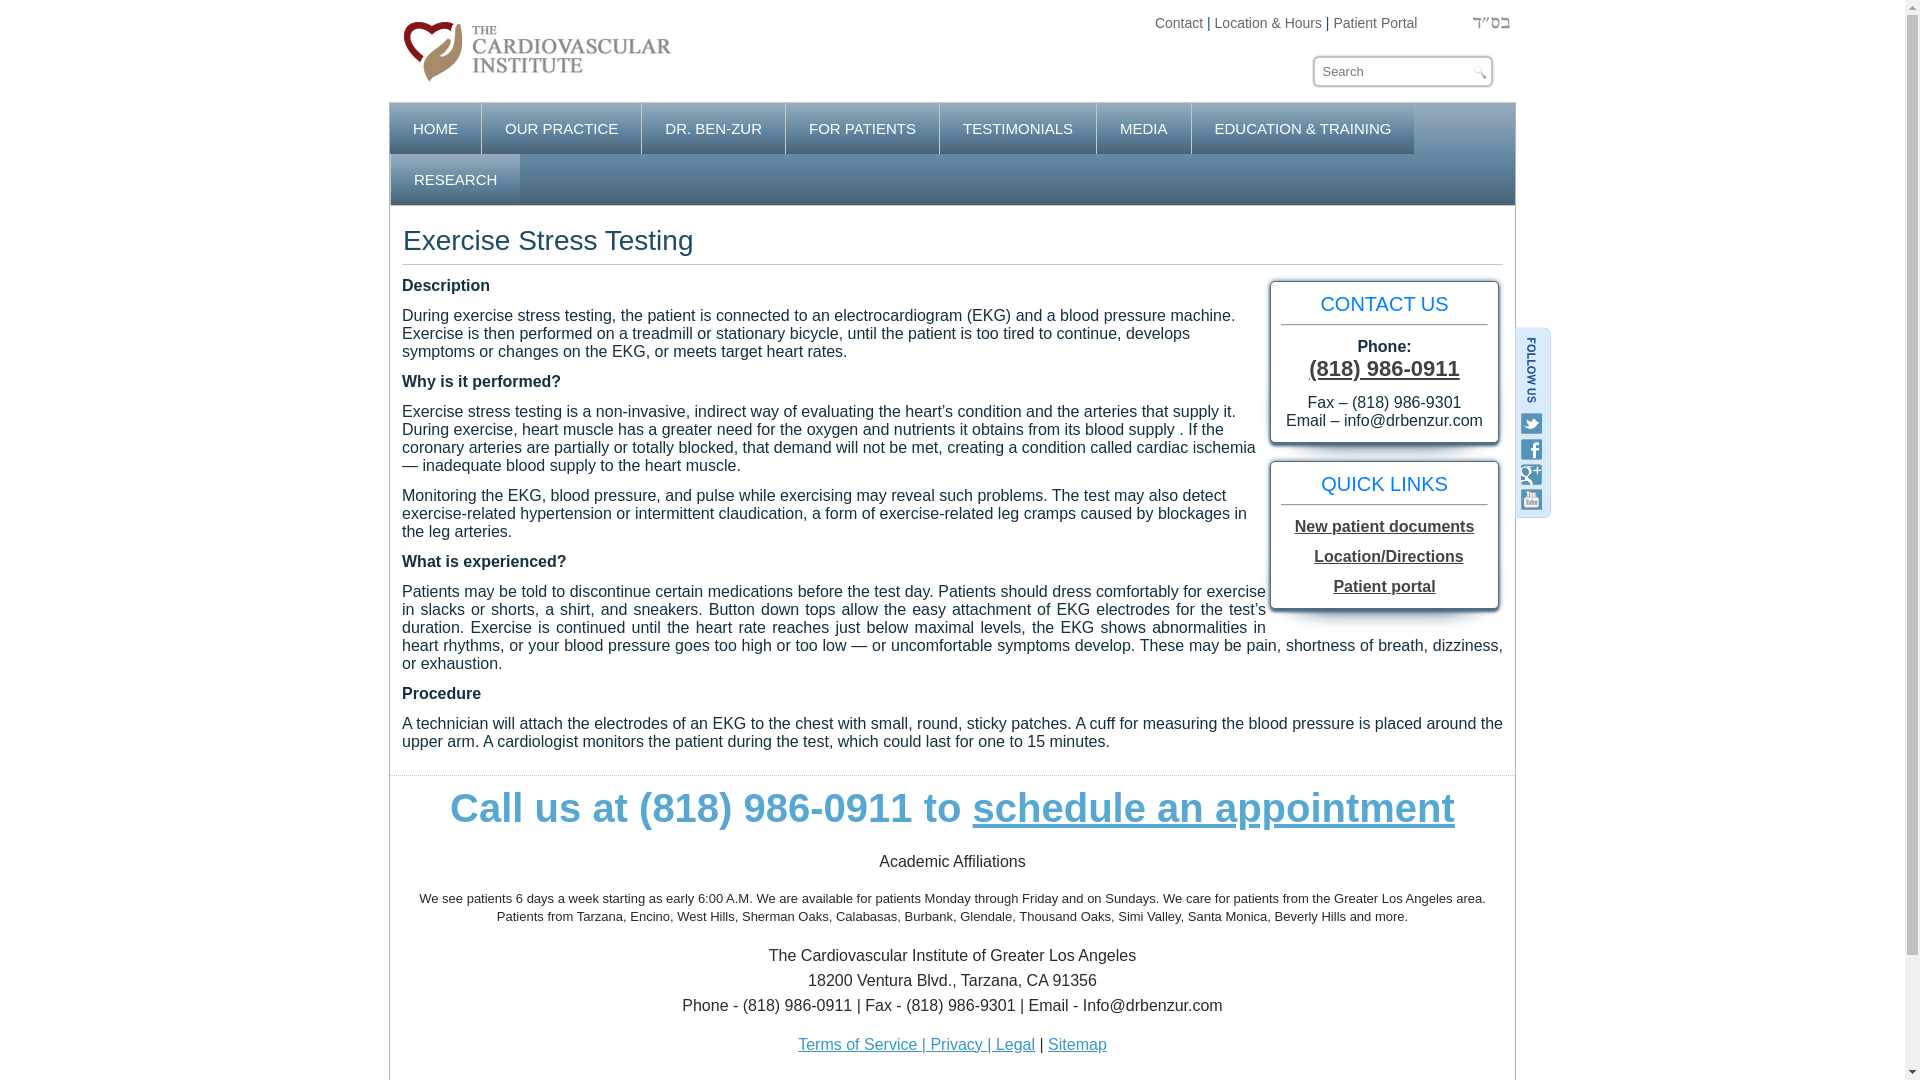  What do you see at coordinates (435, 128) in the screenshot?
I see `HOME` at bounding box center [435, 128].